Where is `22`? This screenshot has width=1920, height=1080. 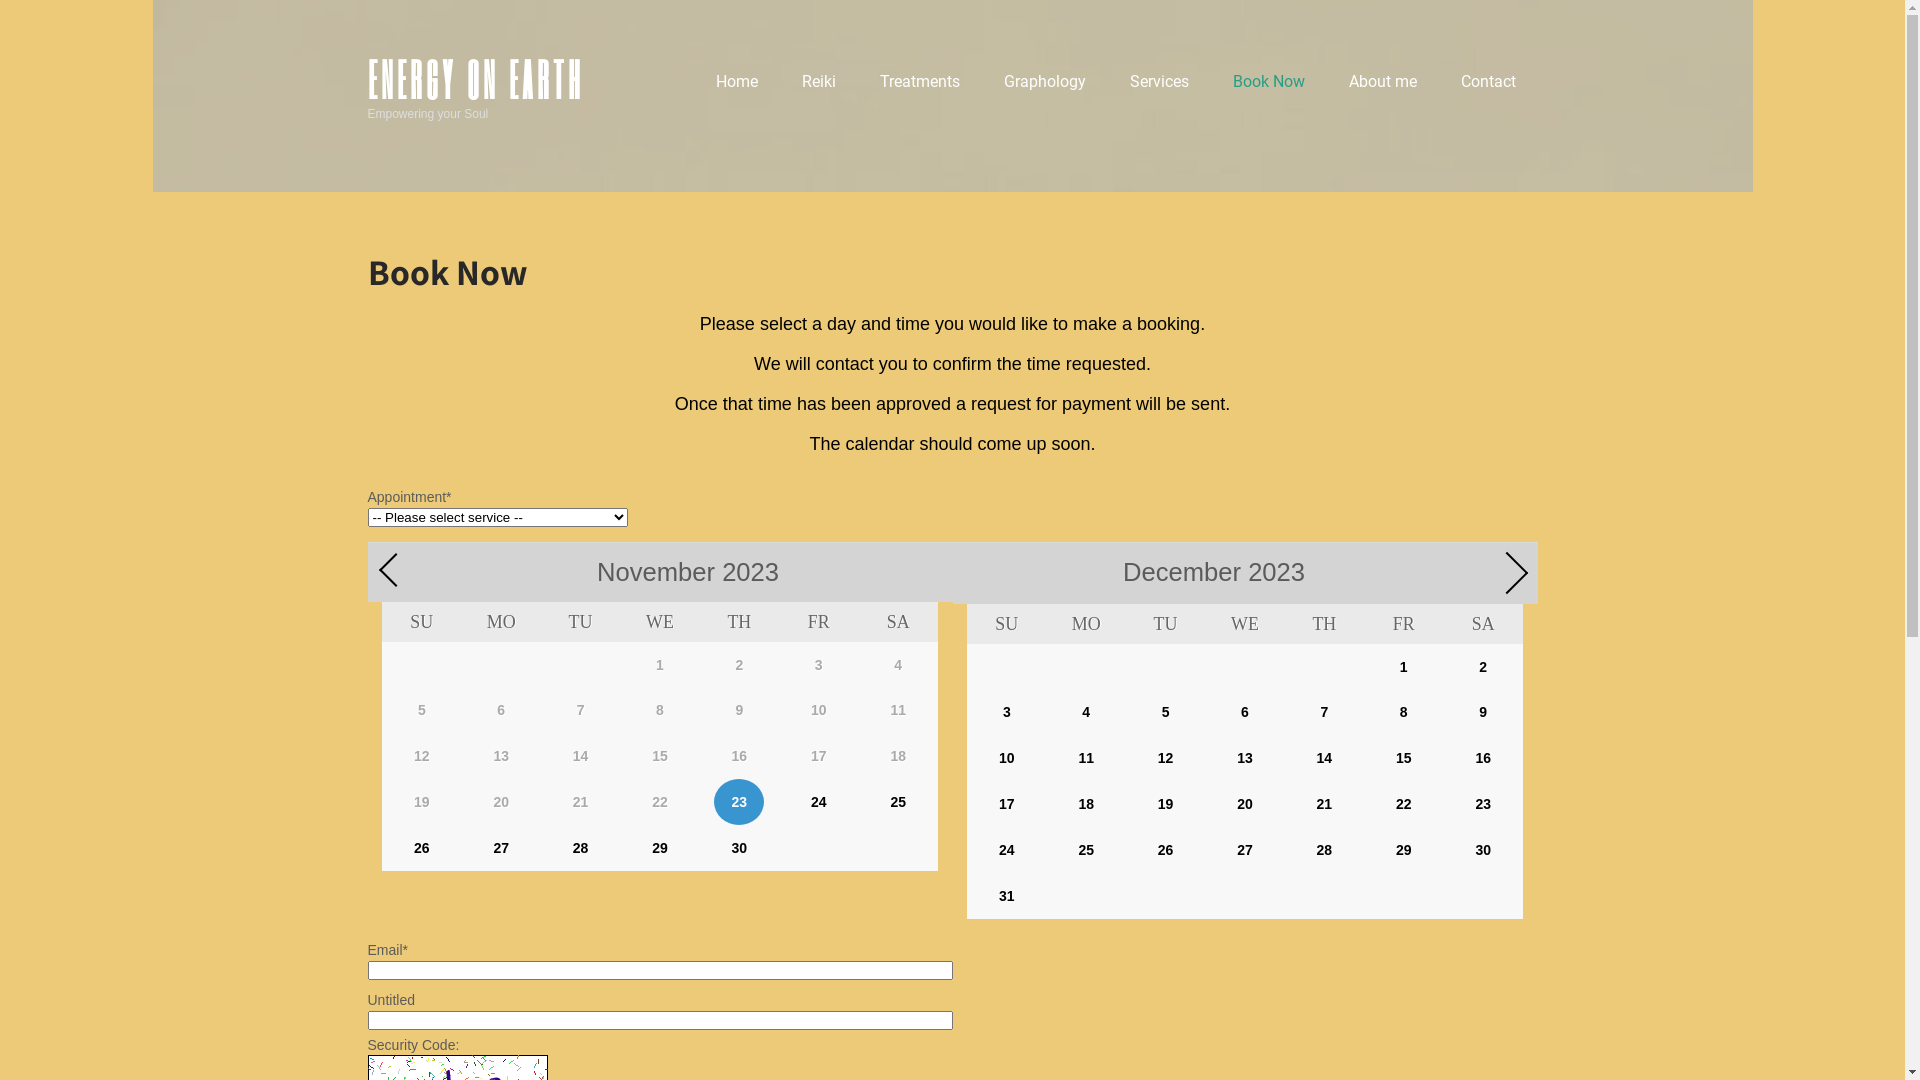
22 is located at coordinates (1404, 804).